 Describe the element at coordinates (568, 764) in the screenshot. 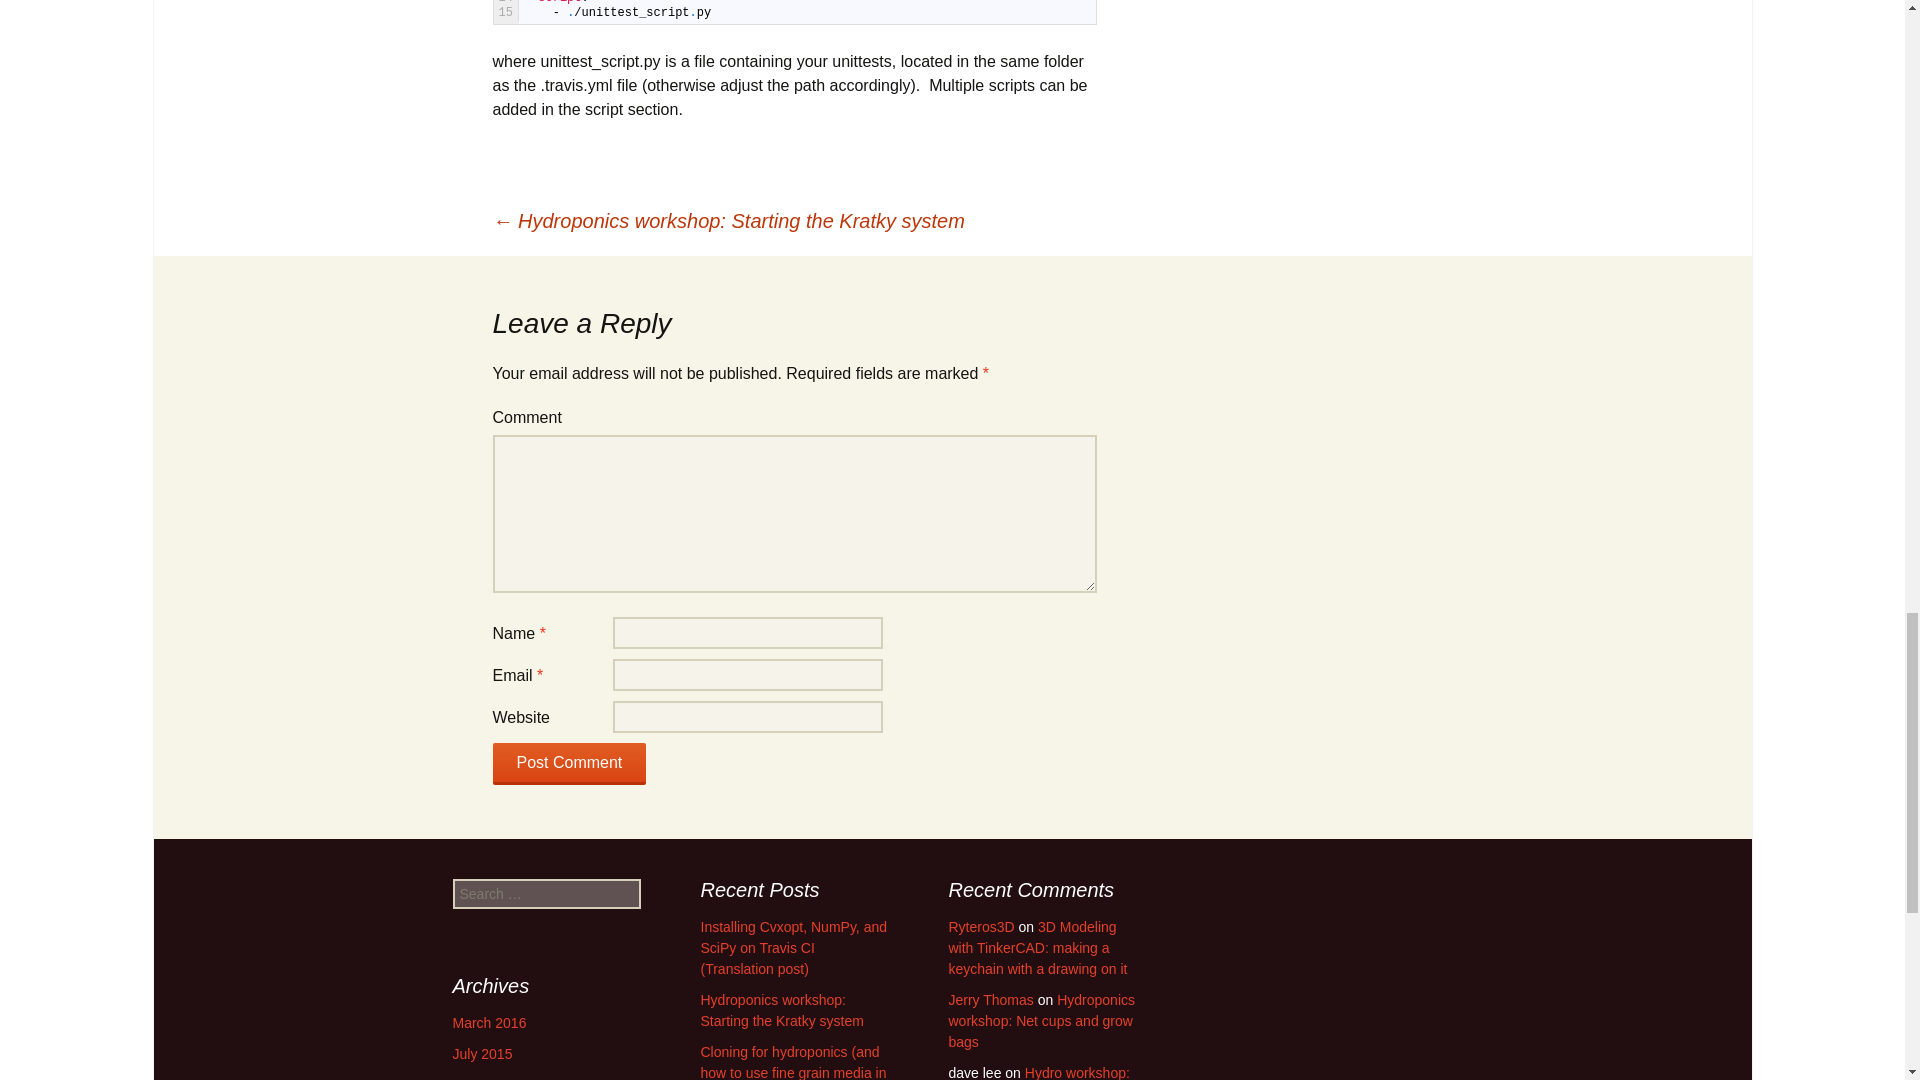

I see `Post Comment` at that location.